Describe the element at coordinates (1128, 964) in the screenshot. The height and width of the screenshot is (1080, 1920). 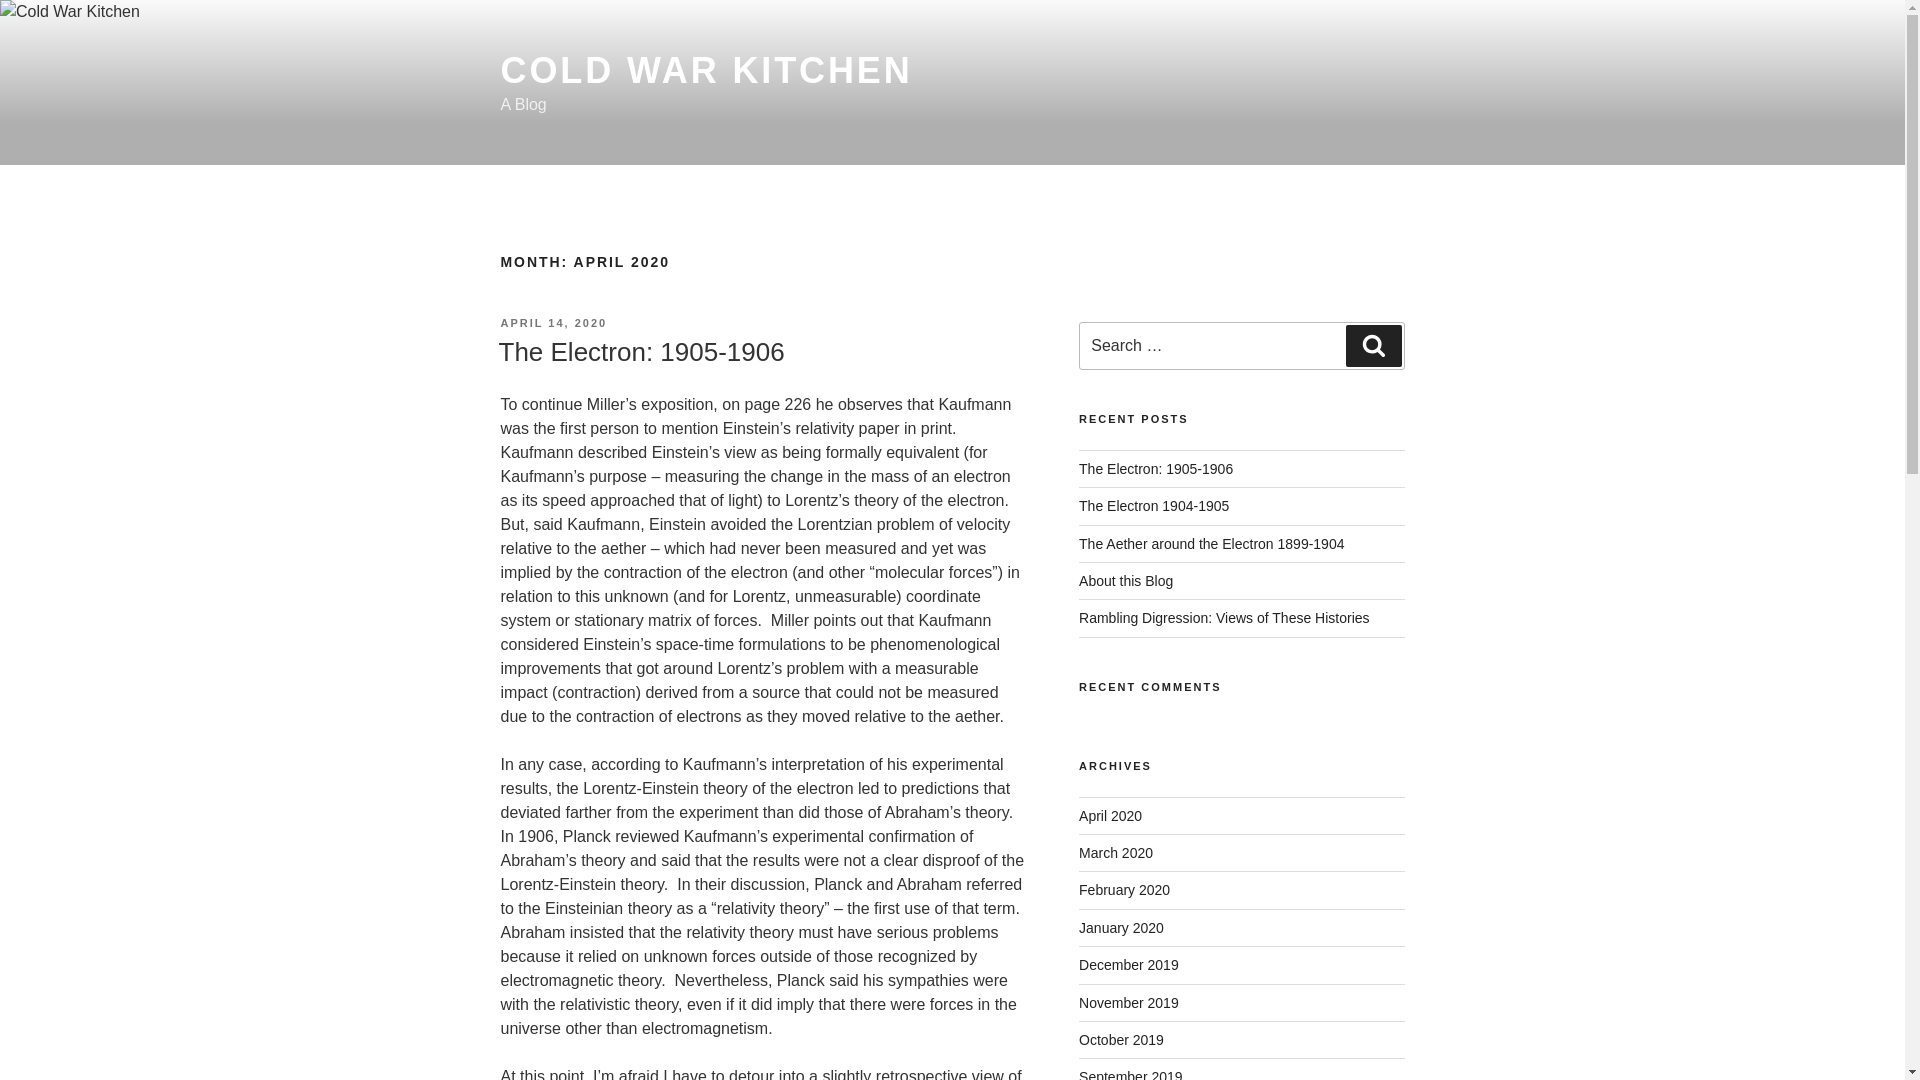
I see `December 2019` at that location.